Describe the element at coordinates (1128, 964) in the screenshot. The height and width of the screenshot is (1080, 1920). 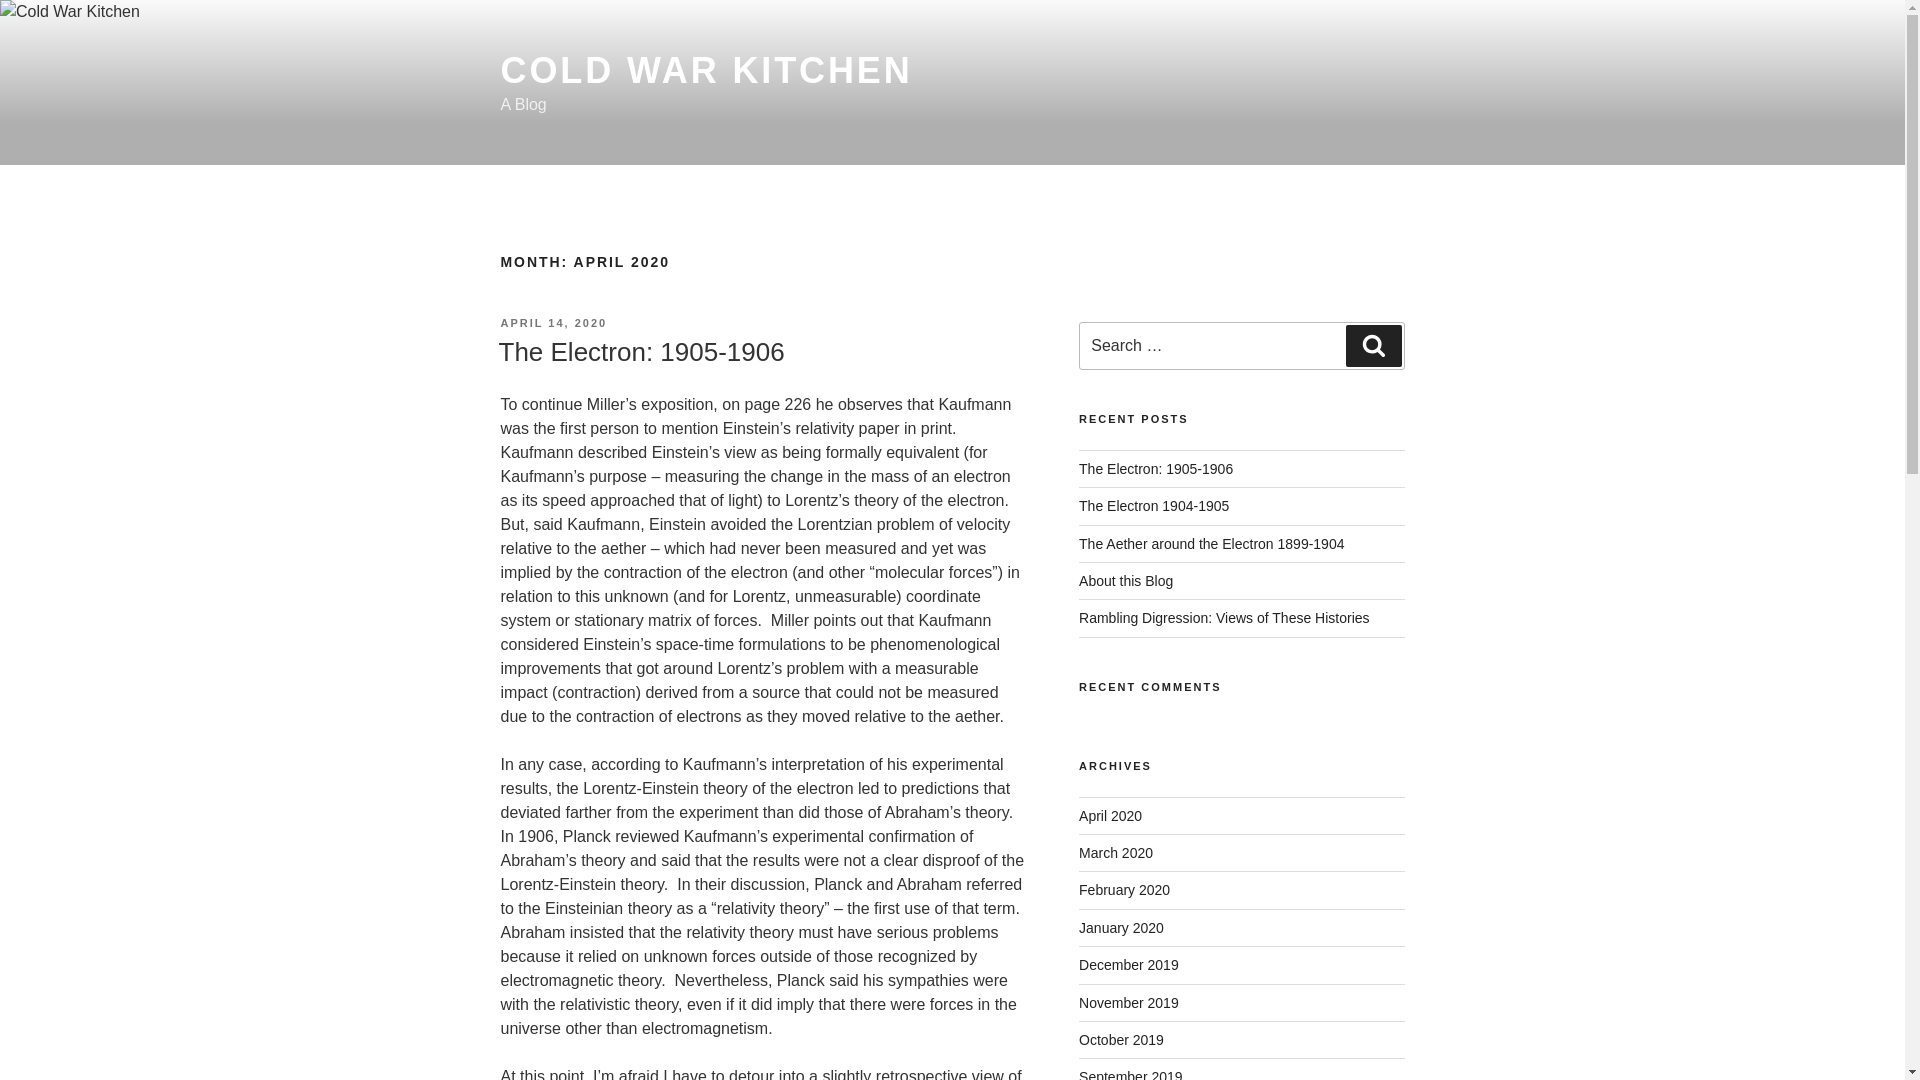
I see `December 2019` at that location.